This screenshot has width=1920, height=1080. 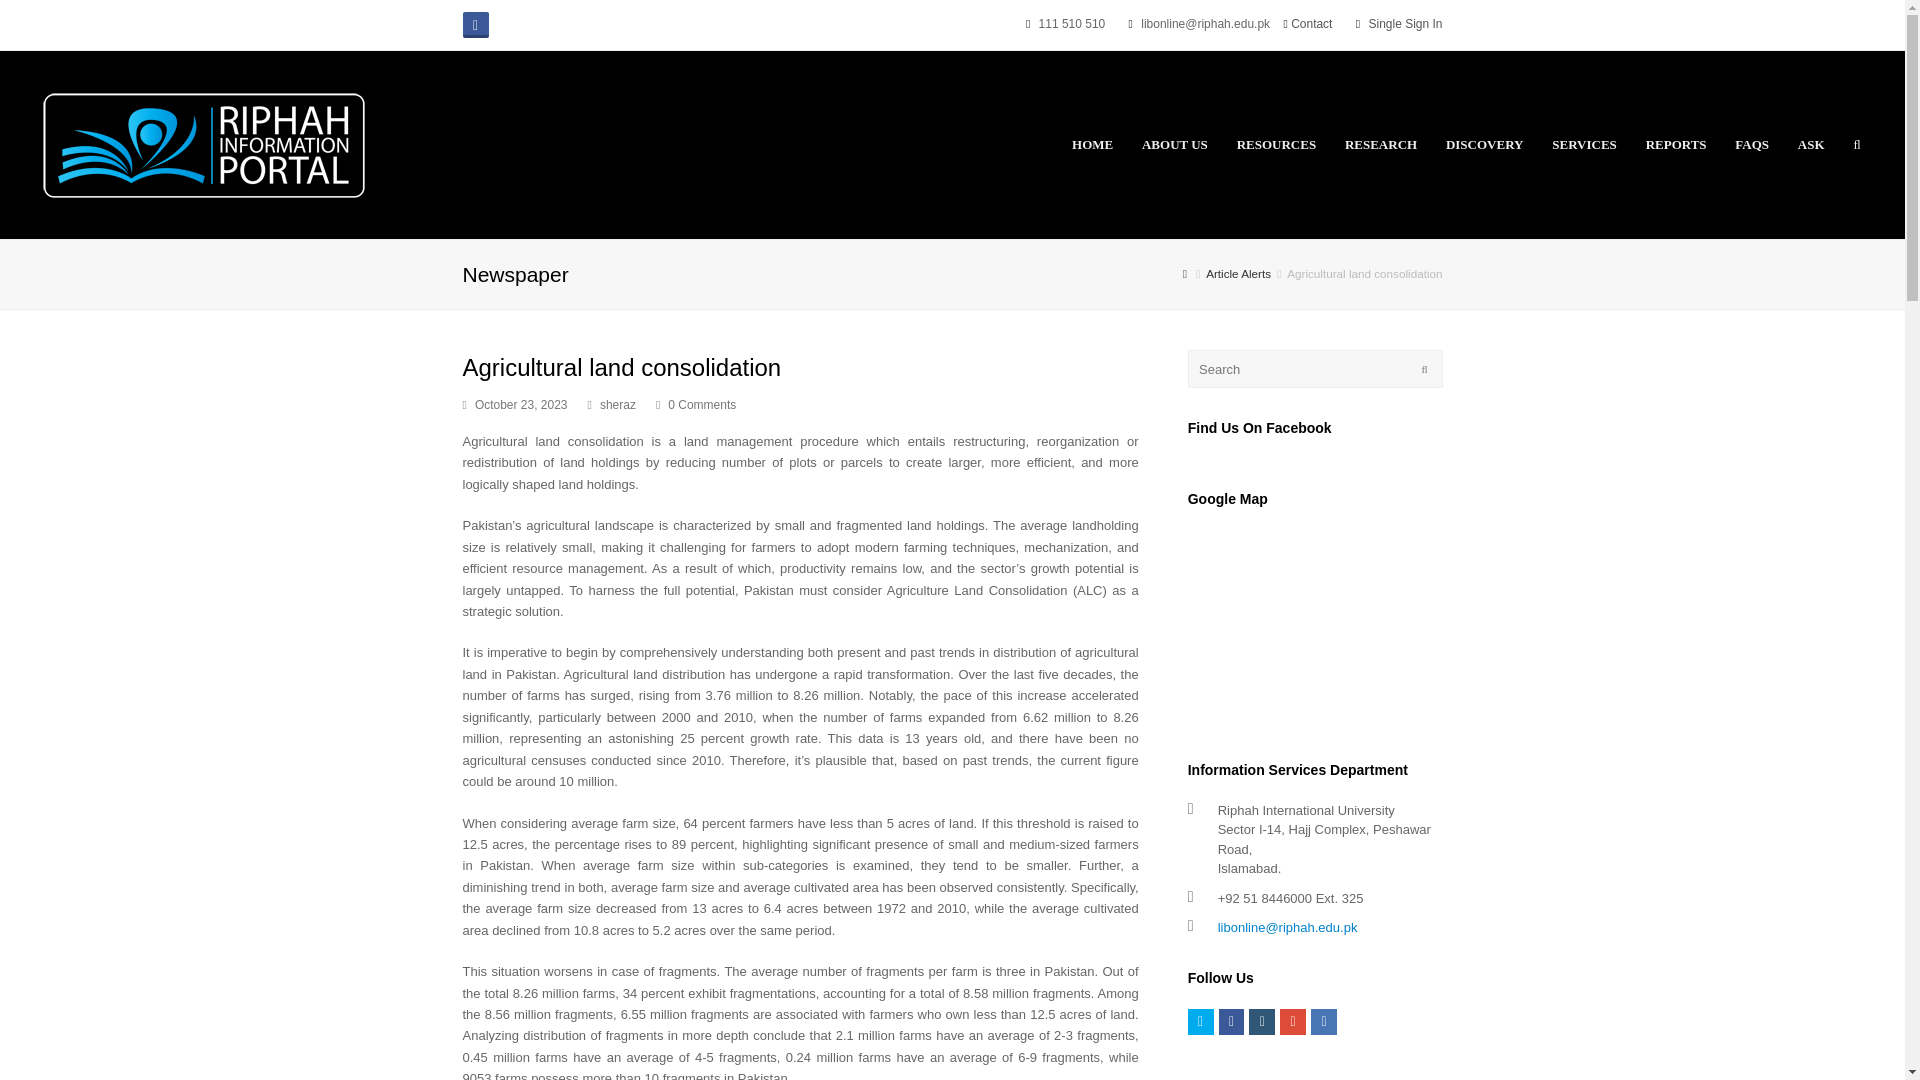 What do you see at coordinates (1584, 144) in the screenshot?
I see `SERVICES` at bounding box center [1584, 144].